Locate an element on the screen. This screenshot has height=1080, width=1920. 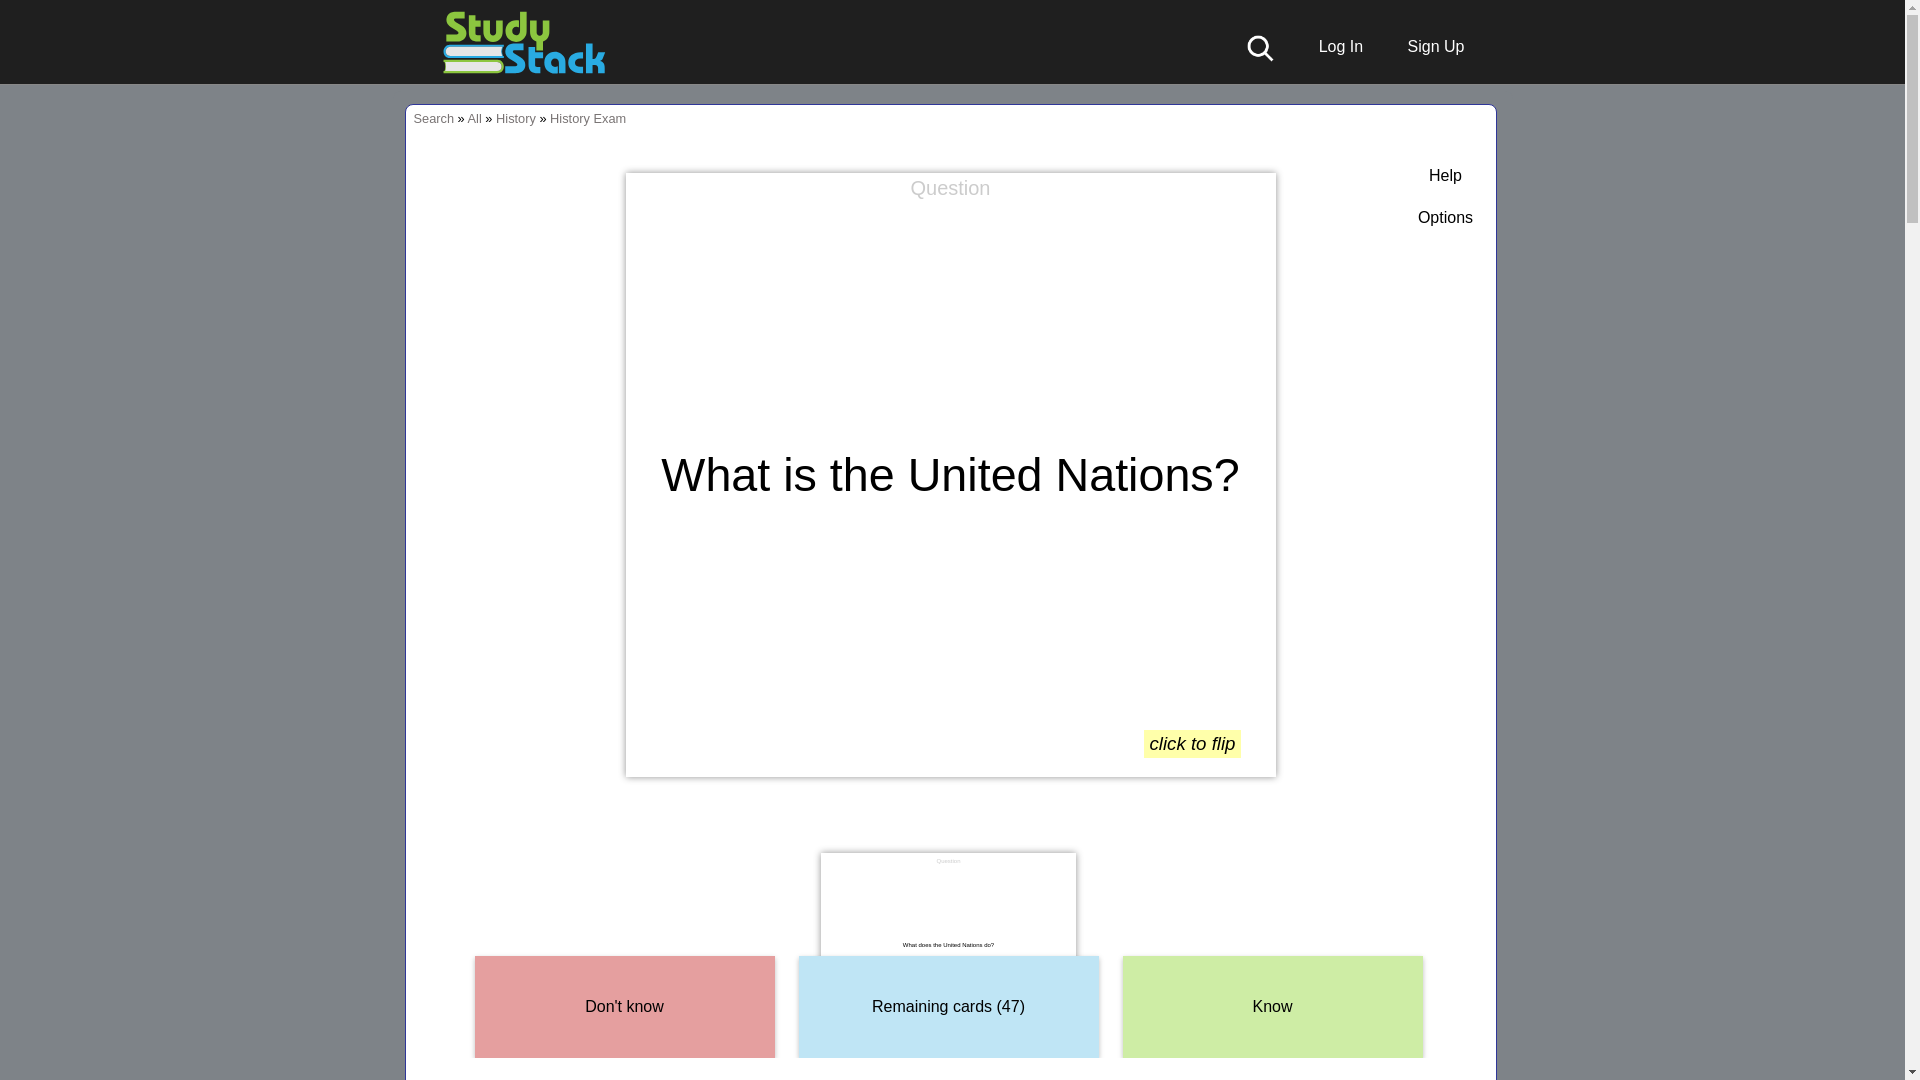
Sign Up is located at coordinates (1426, 46).